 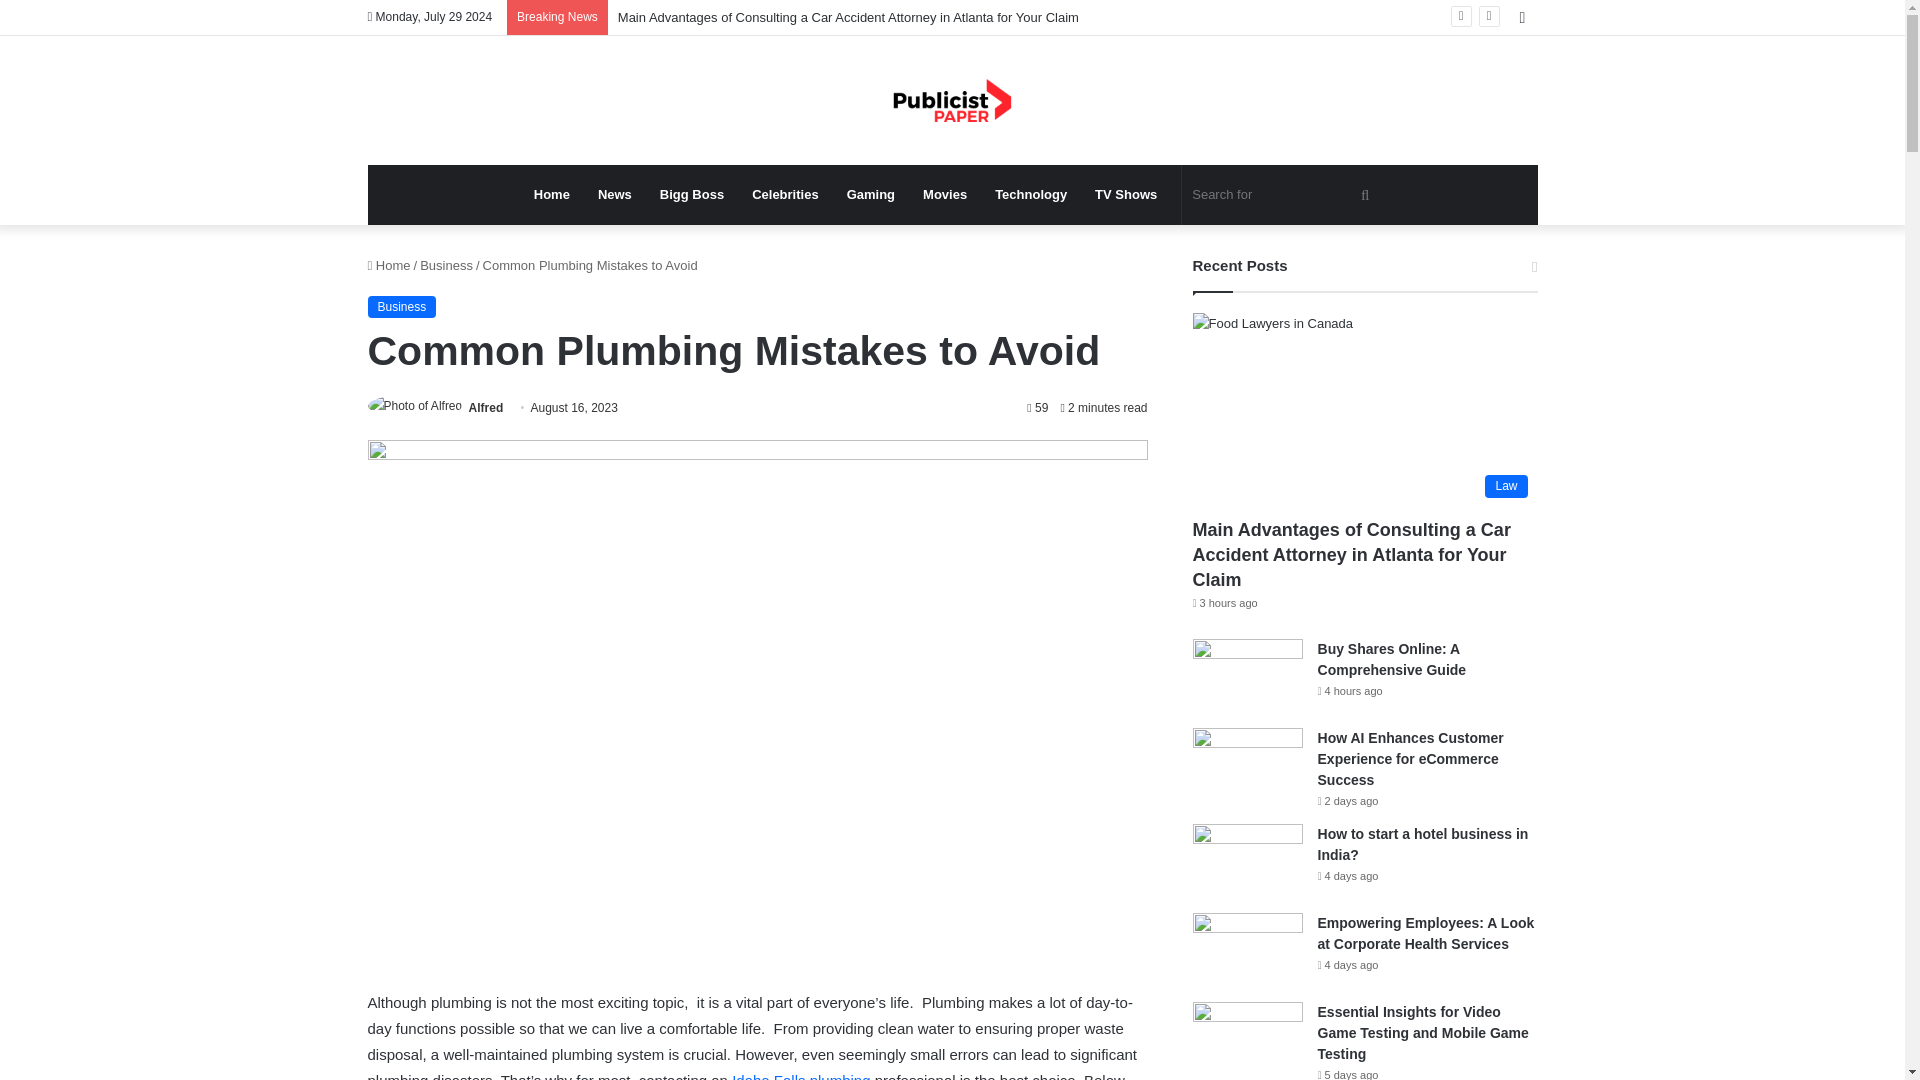 What do you see at coordinates (446, 266) in the screenshot?
I see `Business` at bounding box center [446, 266].